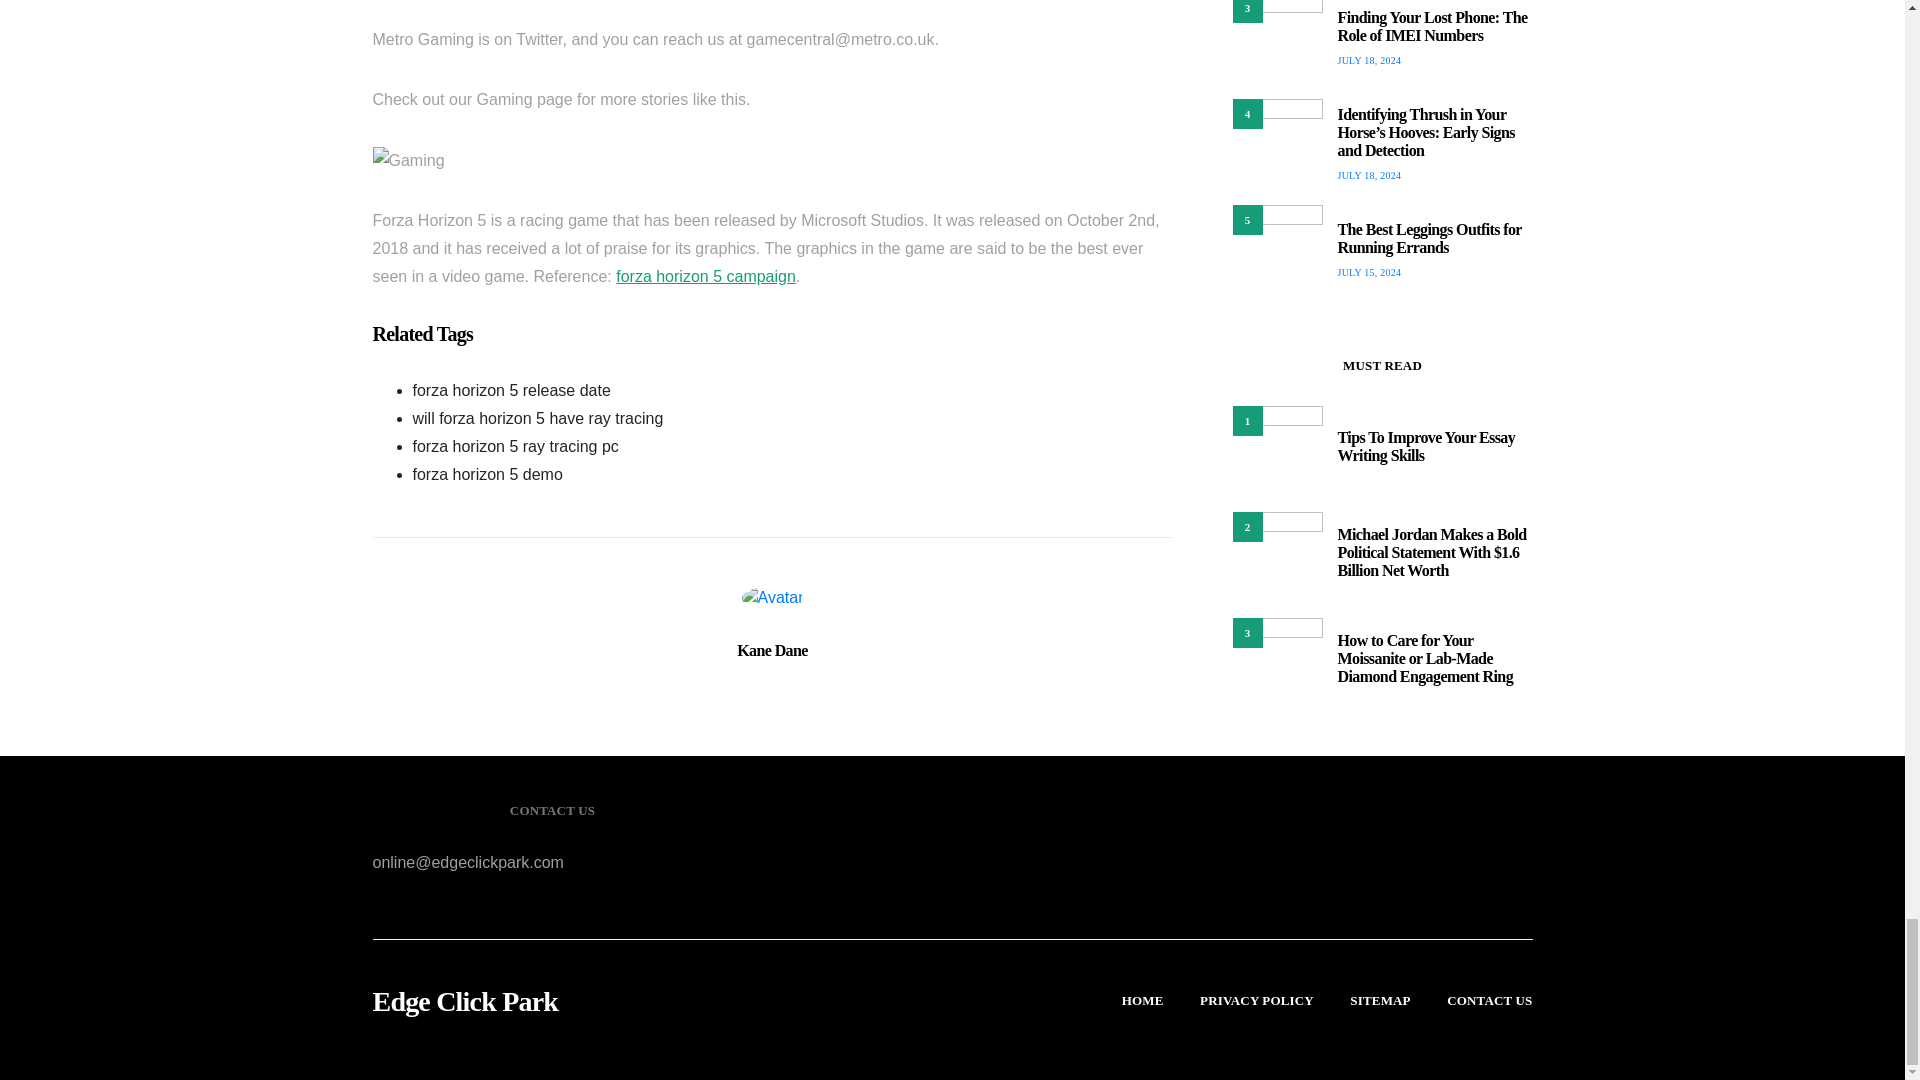 The image size is (1920, 1080). Describe the element at coordinates (706, 276) in the screenshot. I see `forza horizon 5 campaign` at that location.